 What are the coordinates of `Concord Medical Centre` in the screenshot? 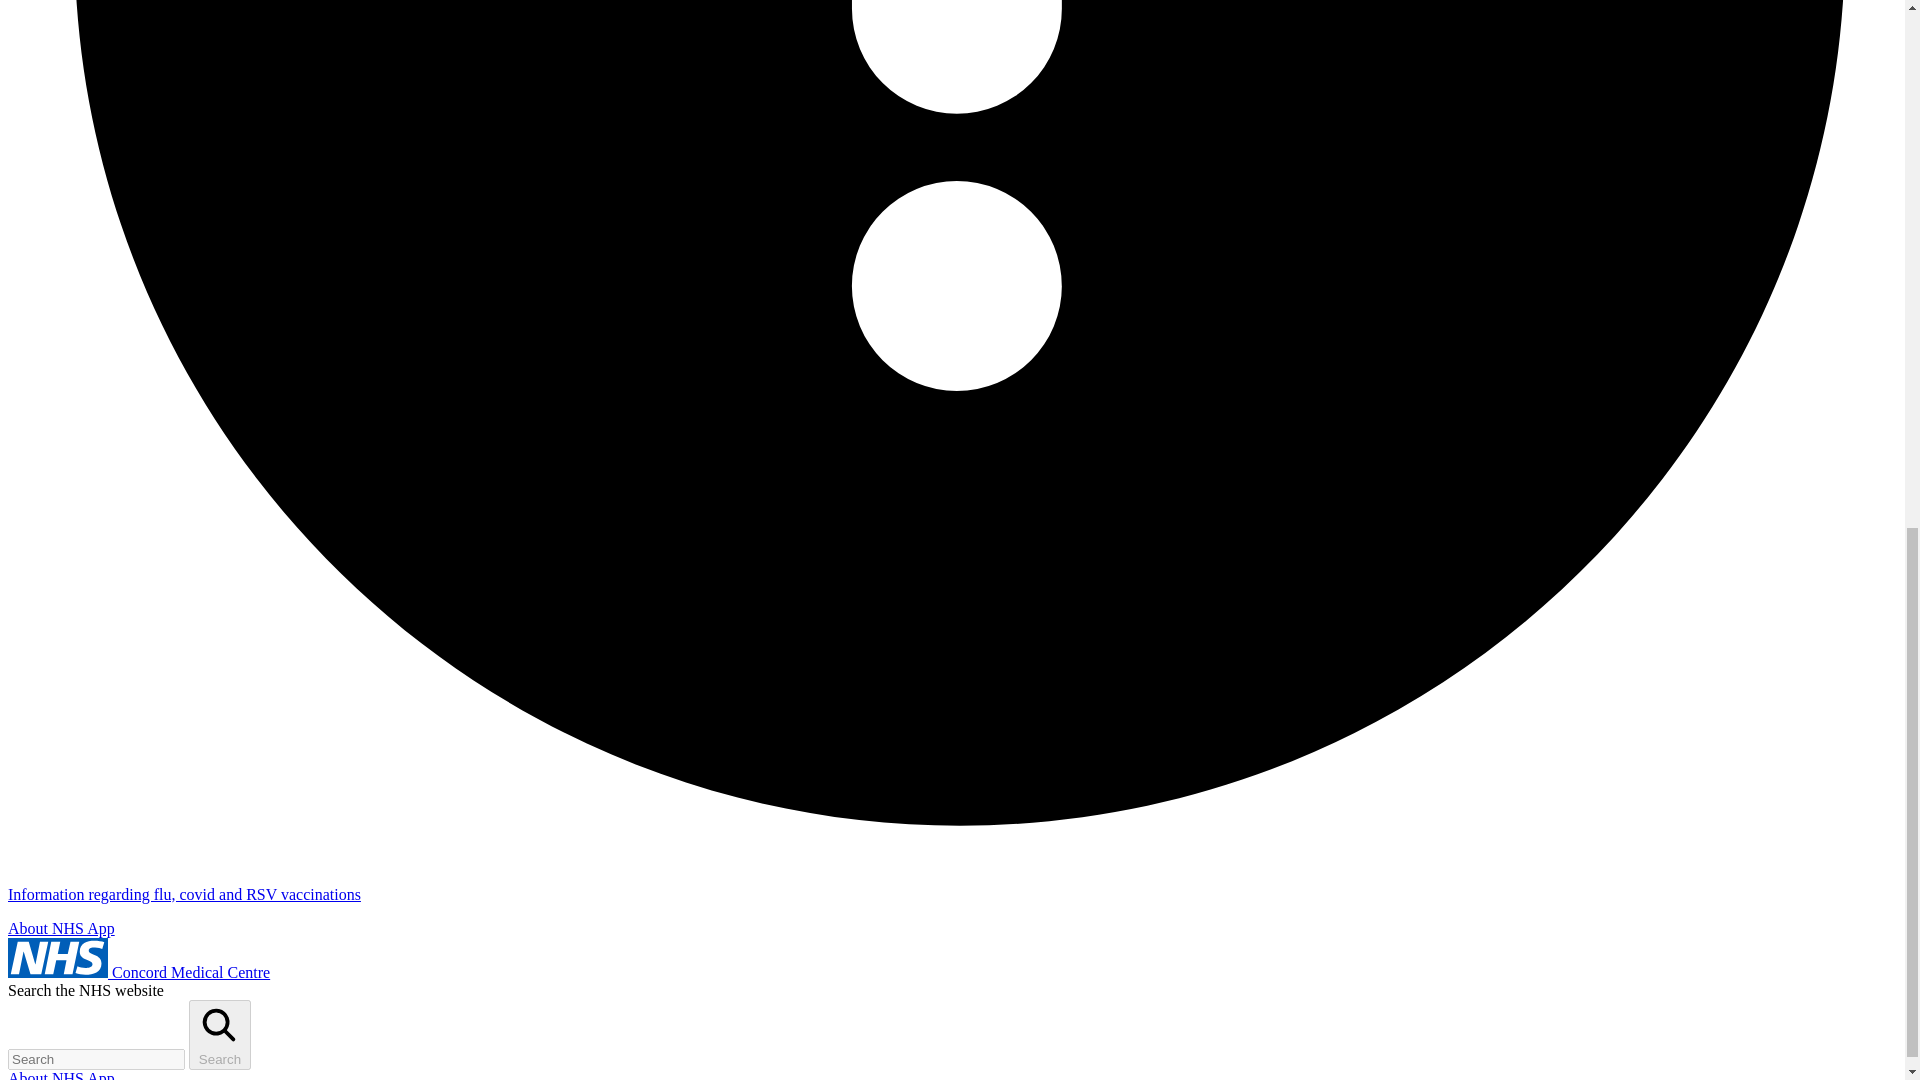 It's located at (138, 972).